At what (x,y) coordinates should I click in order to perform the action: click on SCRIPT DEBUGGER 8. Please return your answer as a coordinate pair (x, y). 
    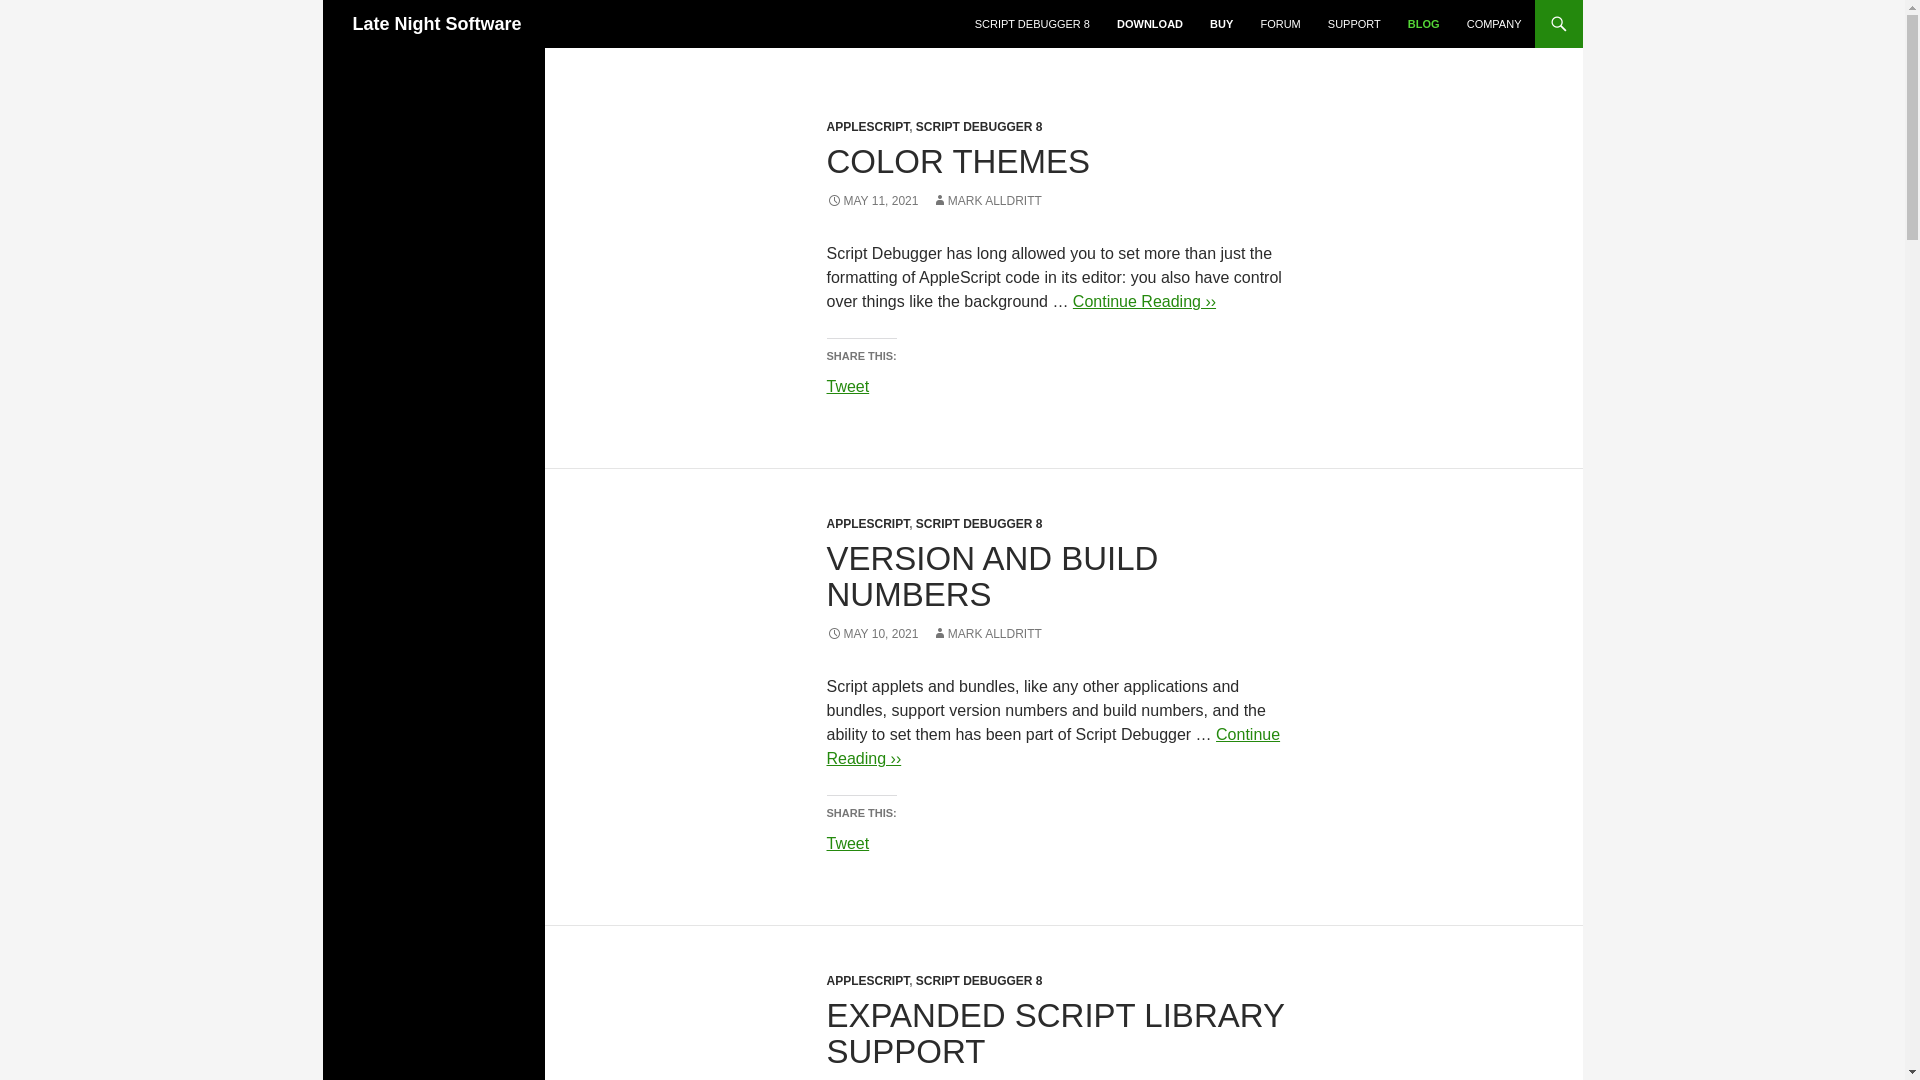
    Looking at the image, I should click on (978, 524).